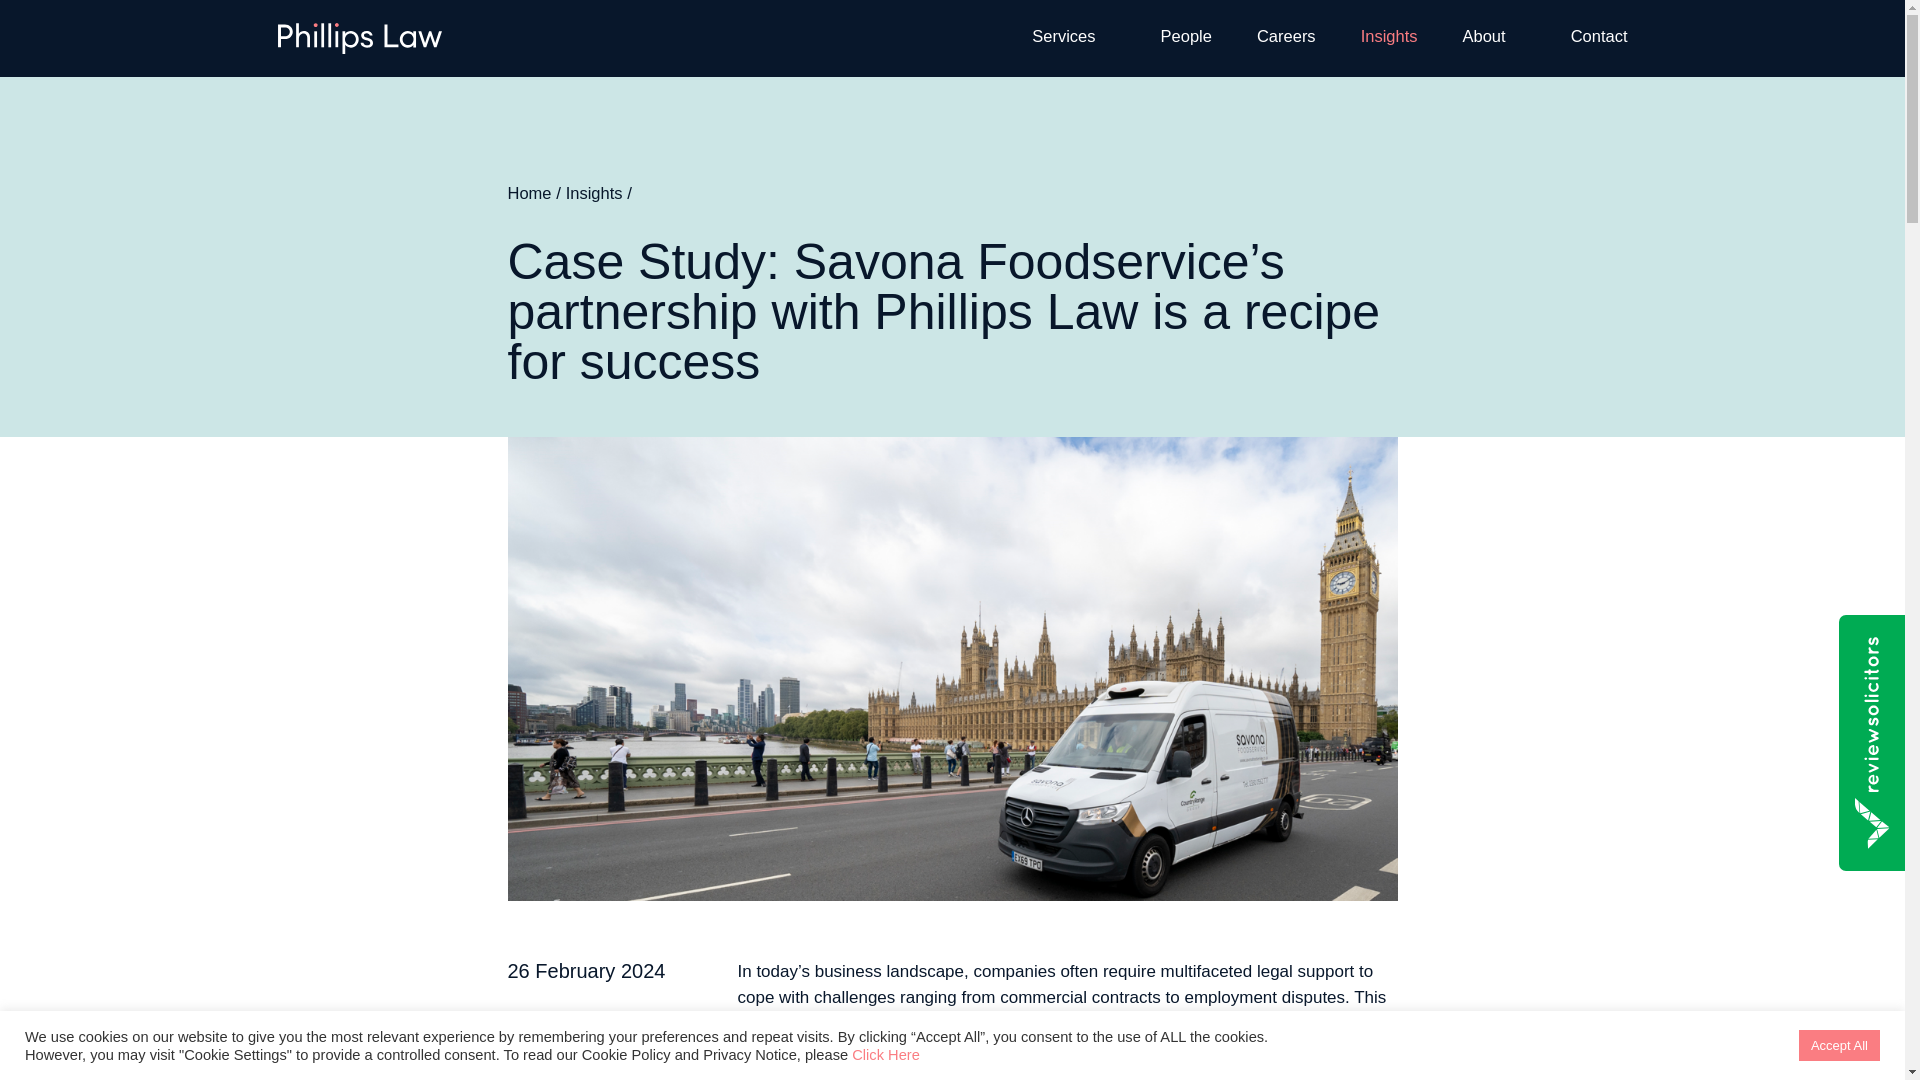 This screenshot has width=1920, height=1080. I want to click on Services, so click(1063, 35).